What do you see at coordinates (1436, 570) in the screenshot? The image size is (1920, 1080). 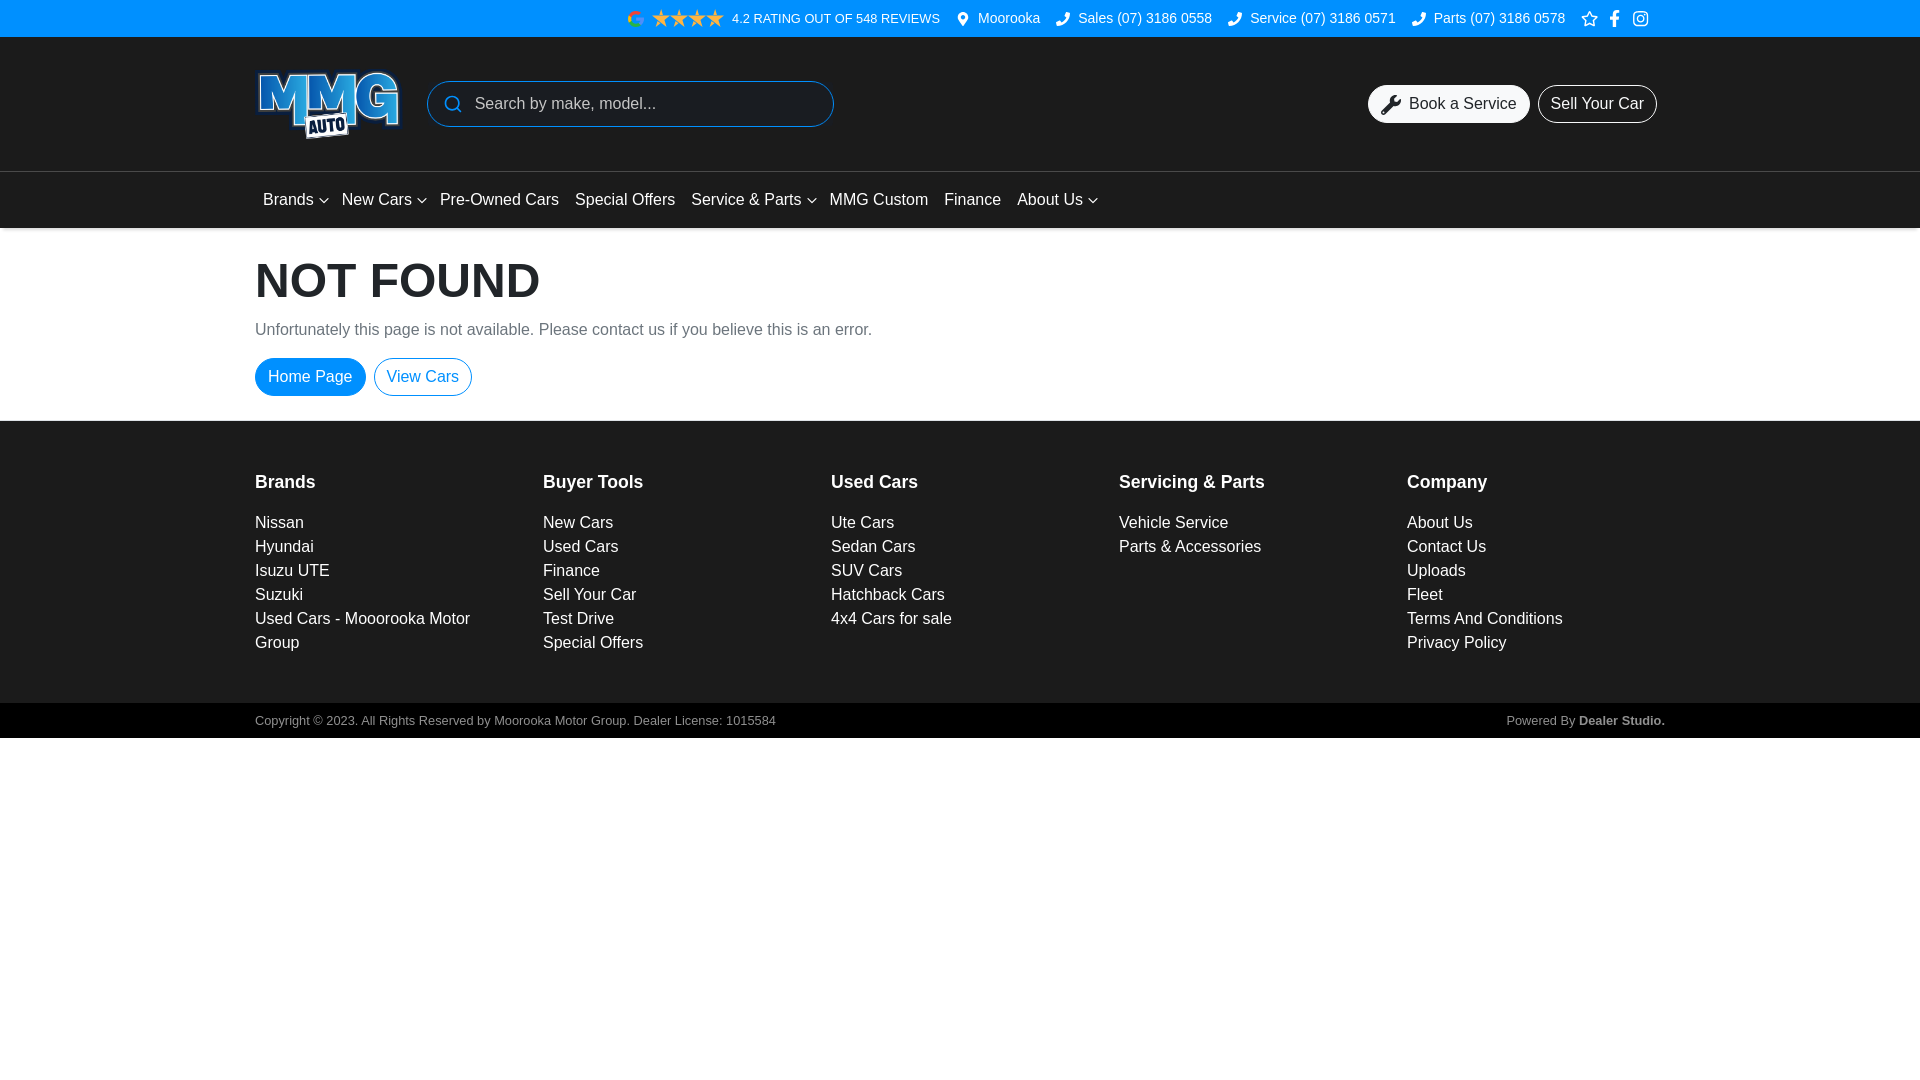 I see `Uploads` at bounding box center [1436, 570].